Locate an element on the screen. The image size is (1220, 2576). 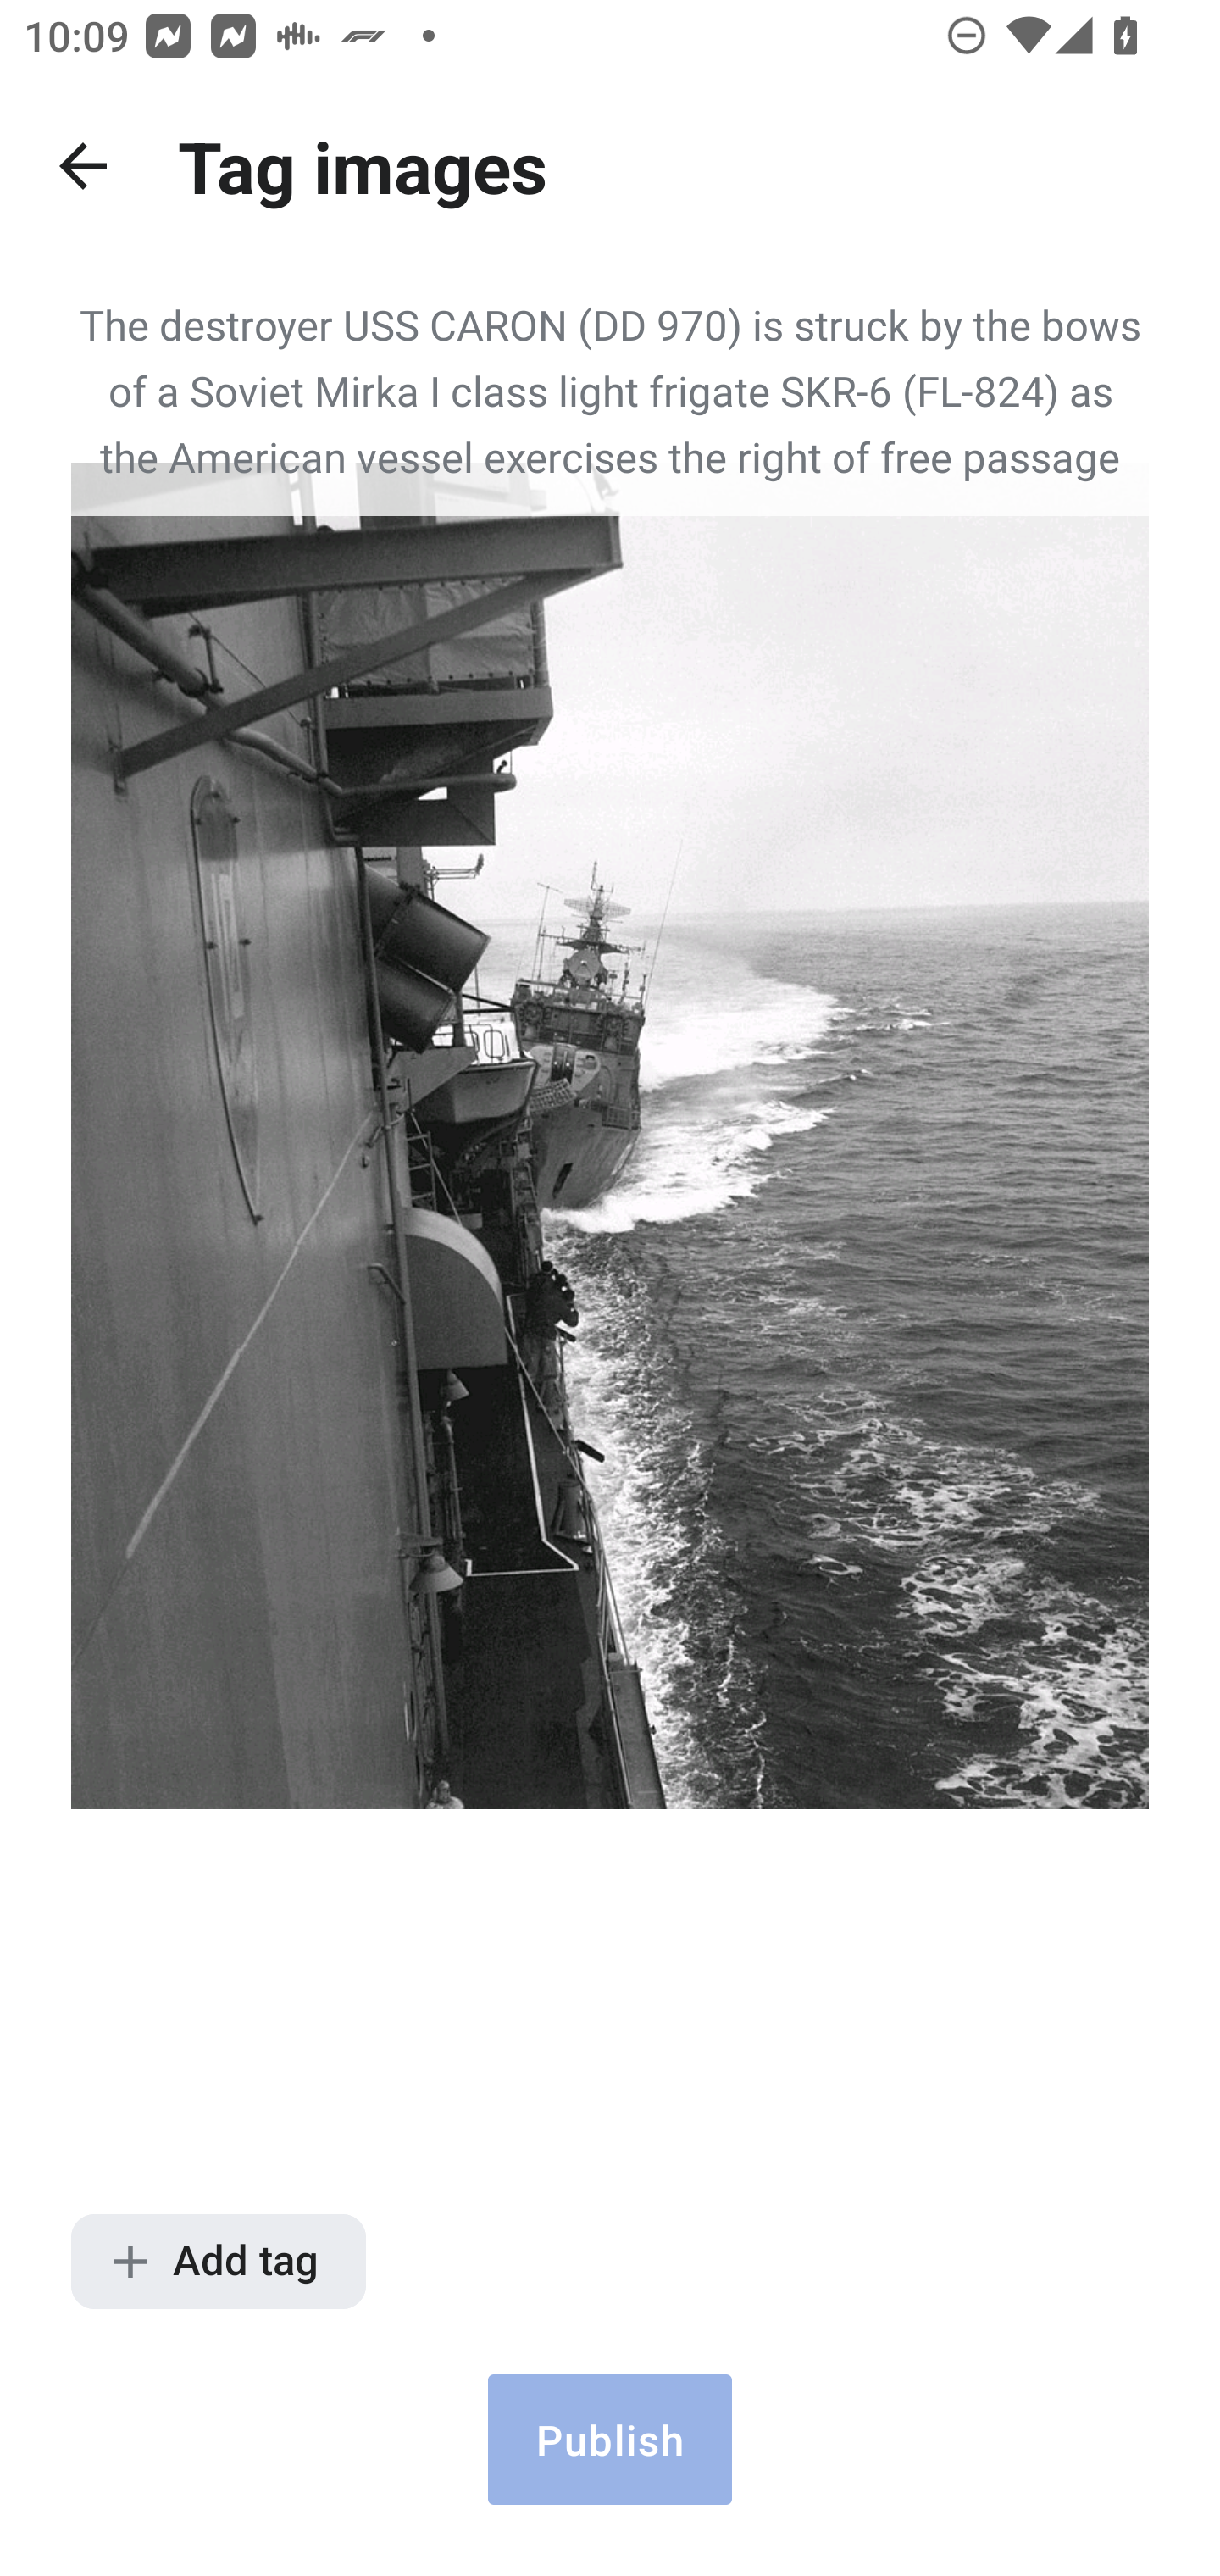
Publish is located at coordinates (610, 2439).